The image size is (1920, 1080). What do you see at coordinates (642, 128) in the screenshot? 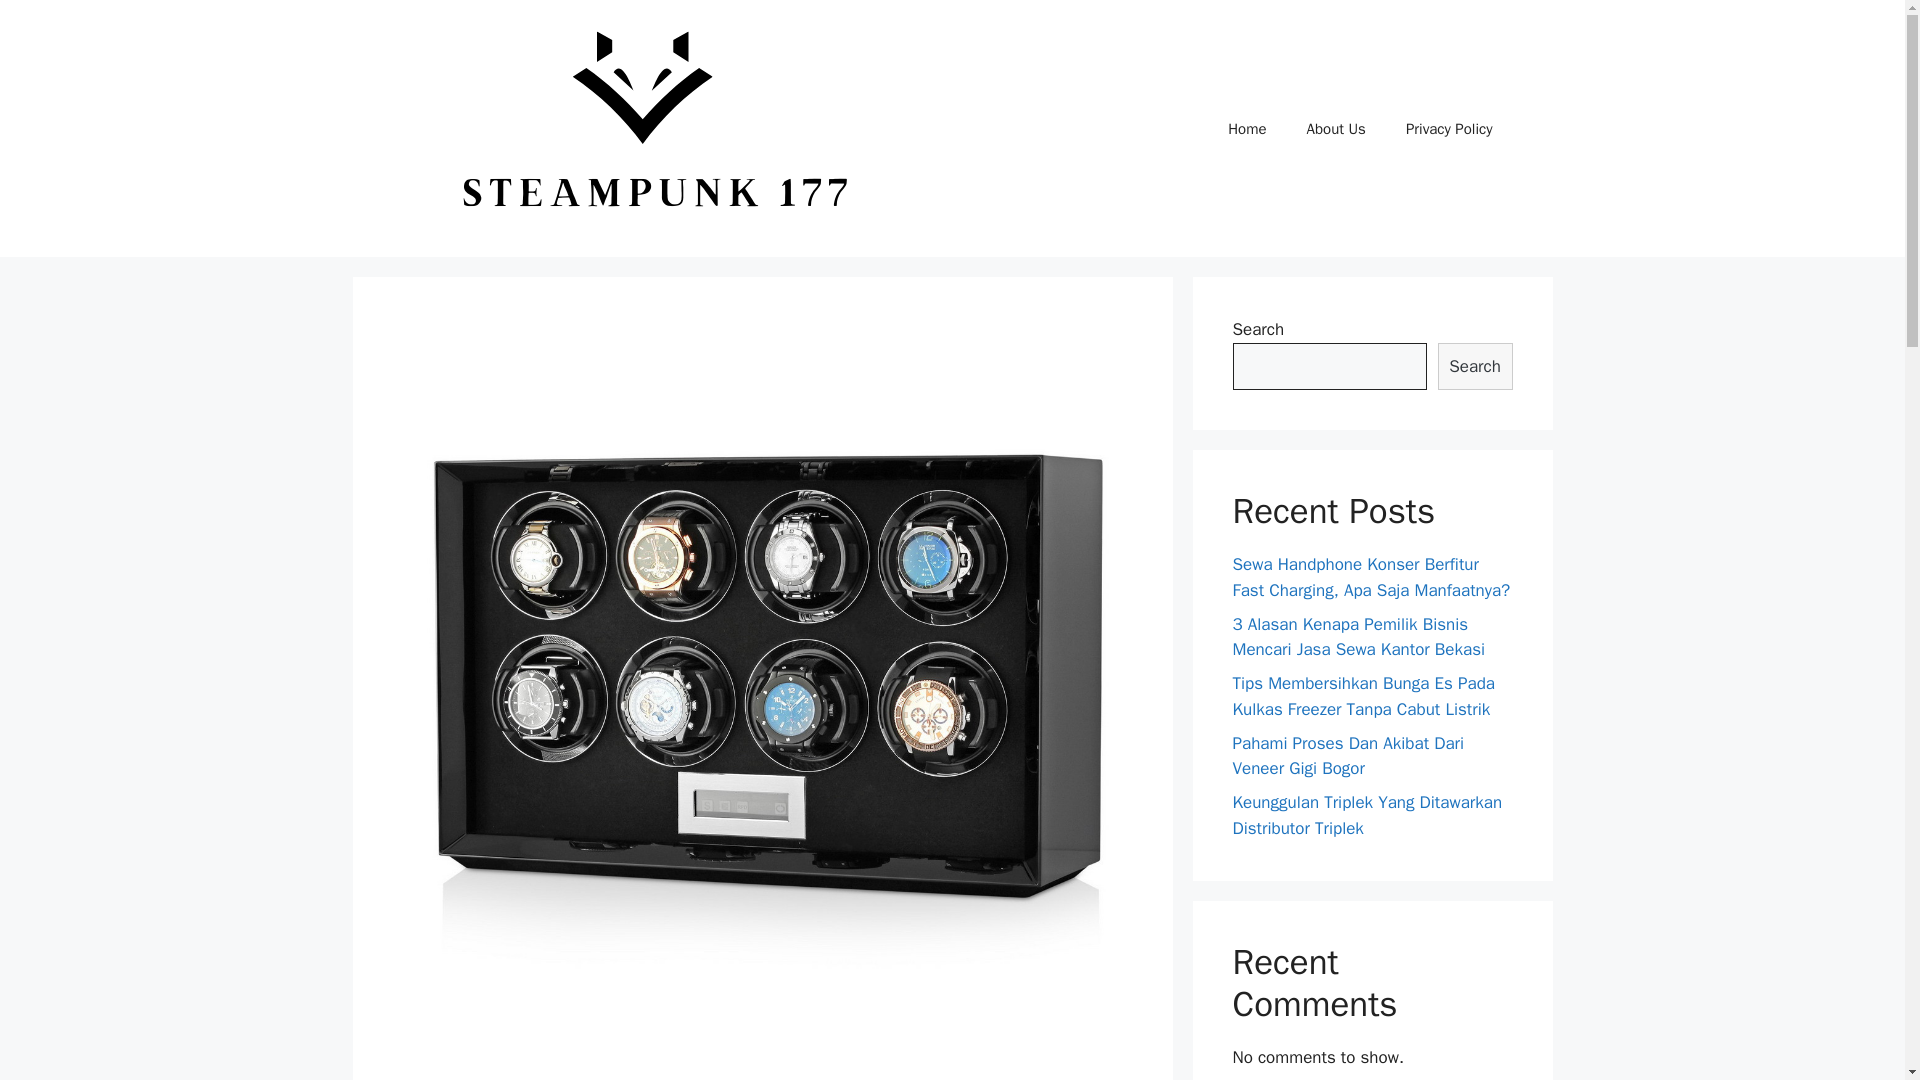
I see `Steampunk 1577` at bounding box center [642, 128].